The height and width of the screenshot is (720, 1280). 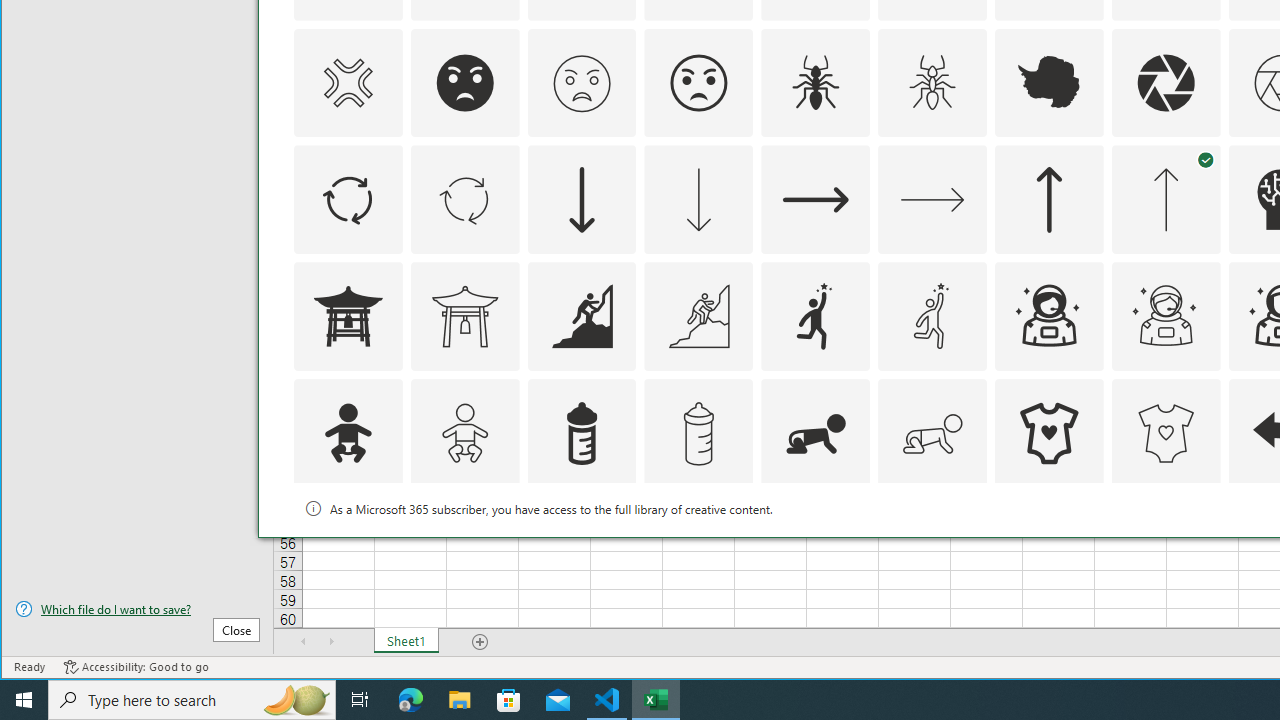 What do you see at coordinates (348, 316) in the screenshot?
I see `AutomationID: Icons_AsianTemple1` at bounding box center [348, 316].